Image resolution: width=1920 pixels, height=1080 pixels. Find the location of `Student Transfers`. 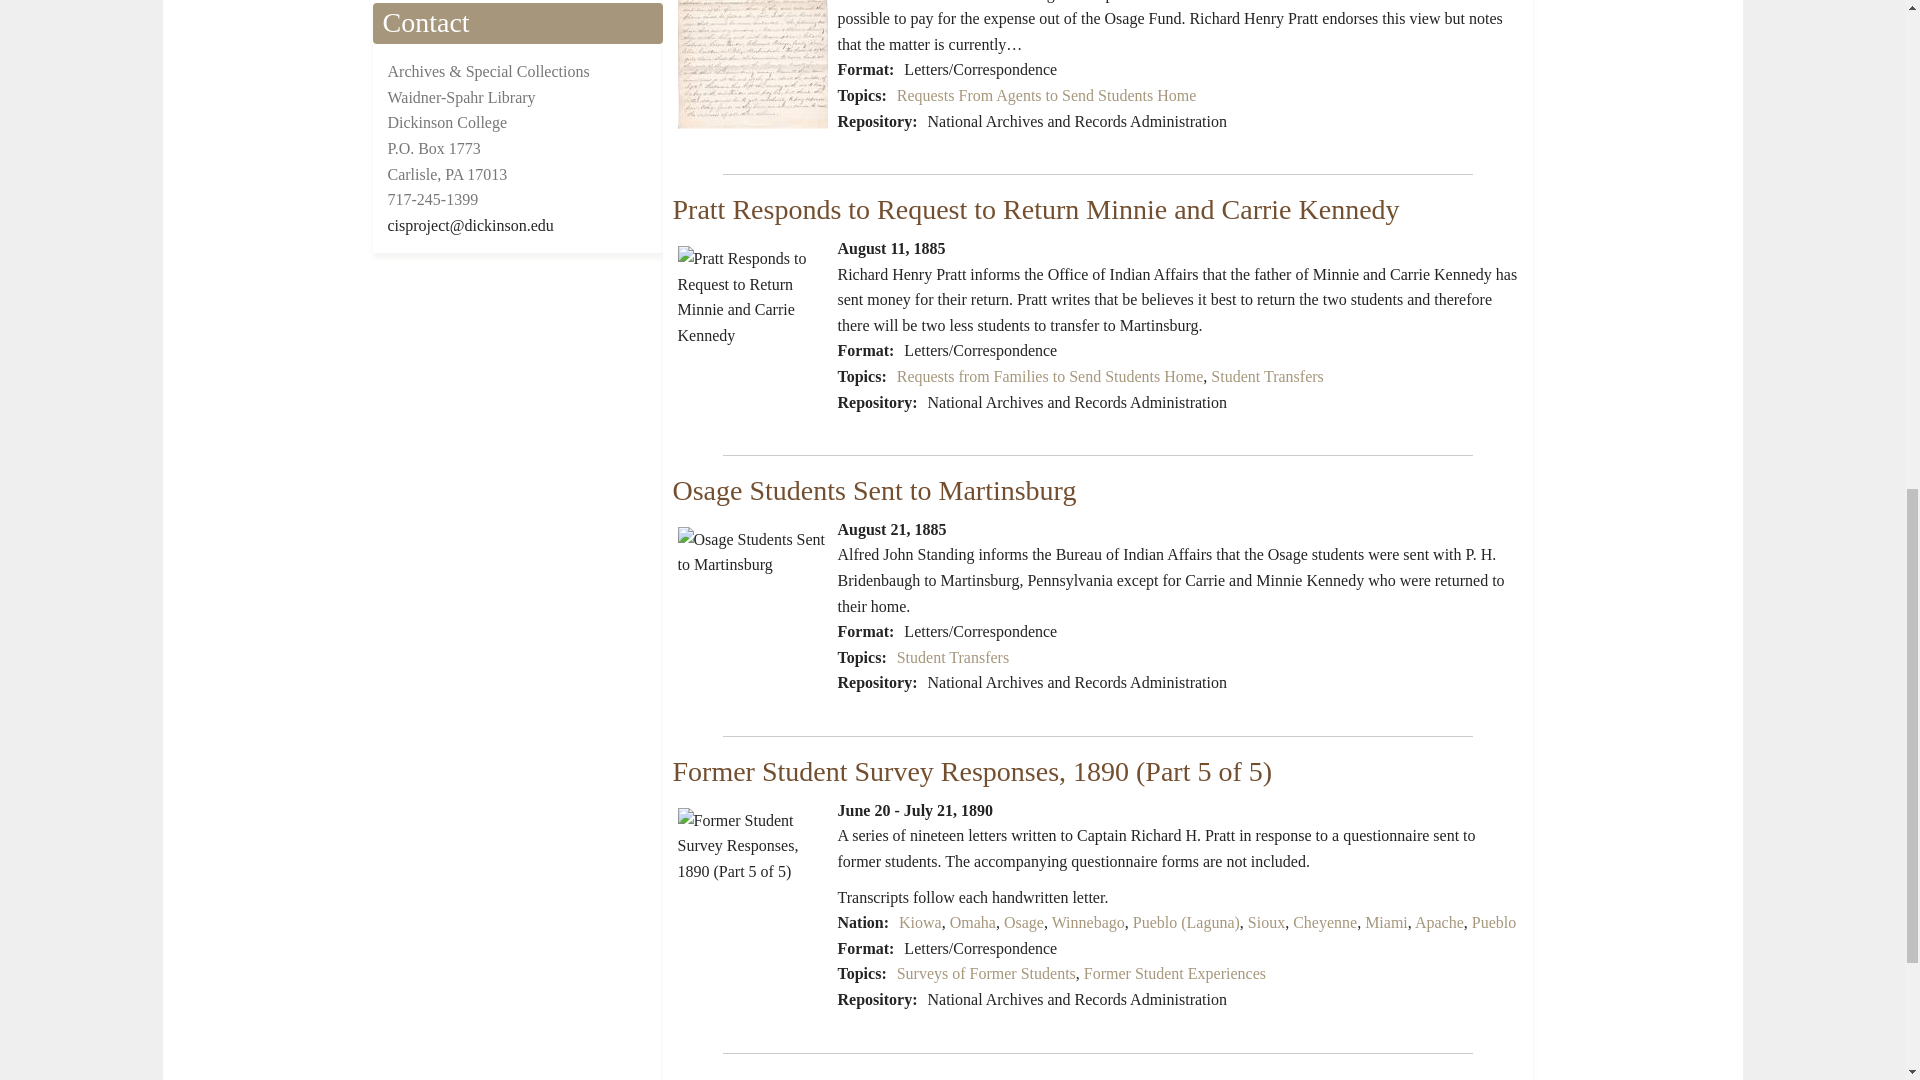

Student Transfers is located at coordinates (952, 658).